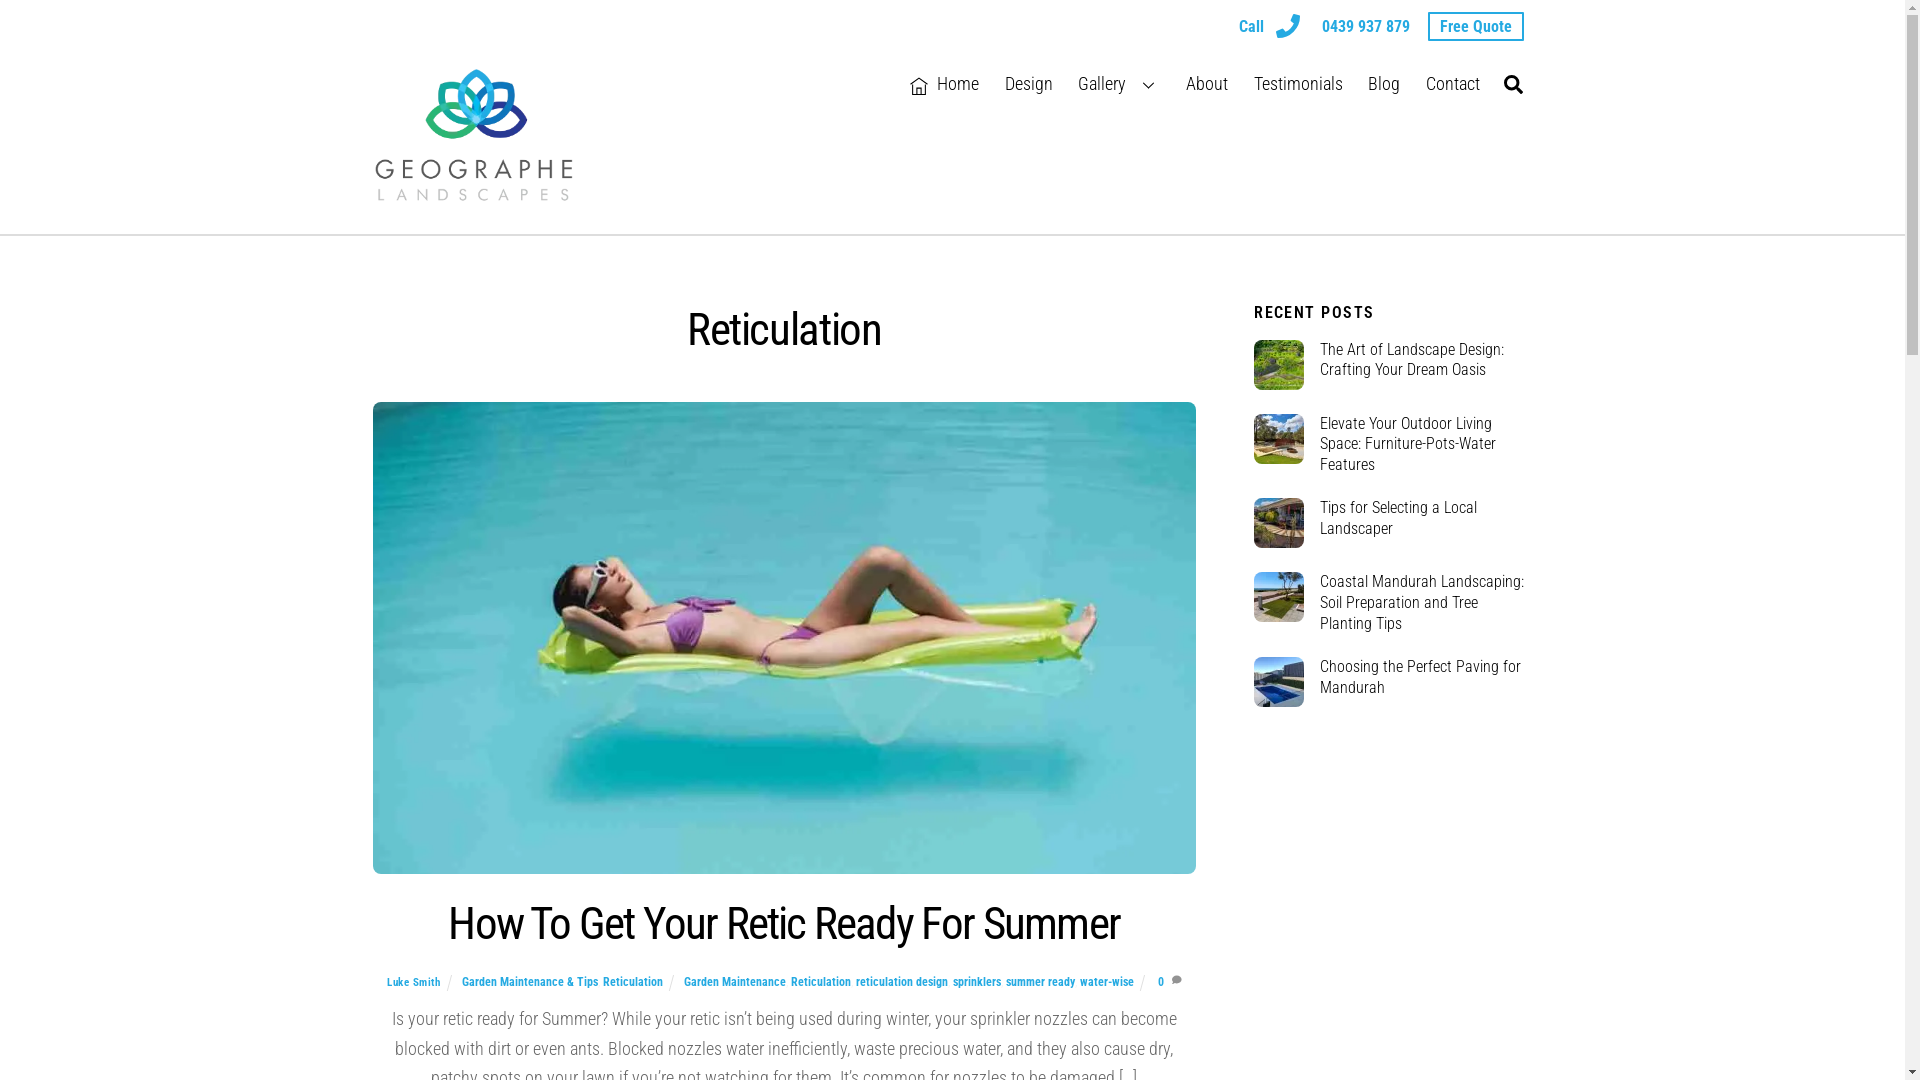 The width and height of the screenshot is (1920, 1080). I want to click on Turf (12), so click(1279, 597).